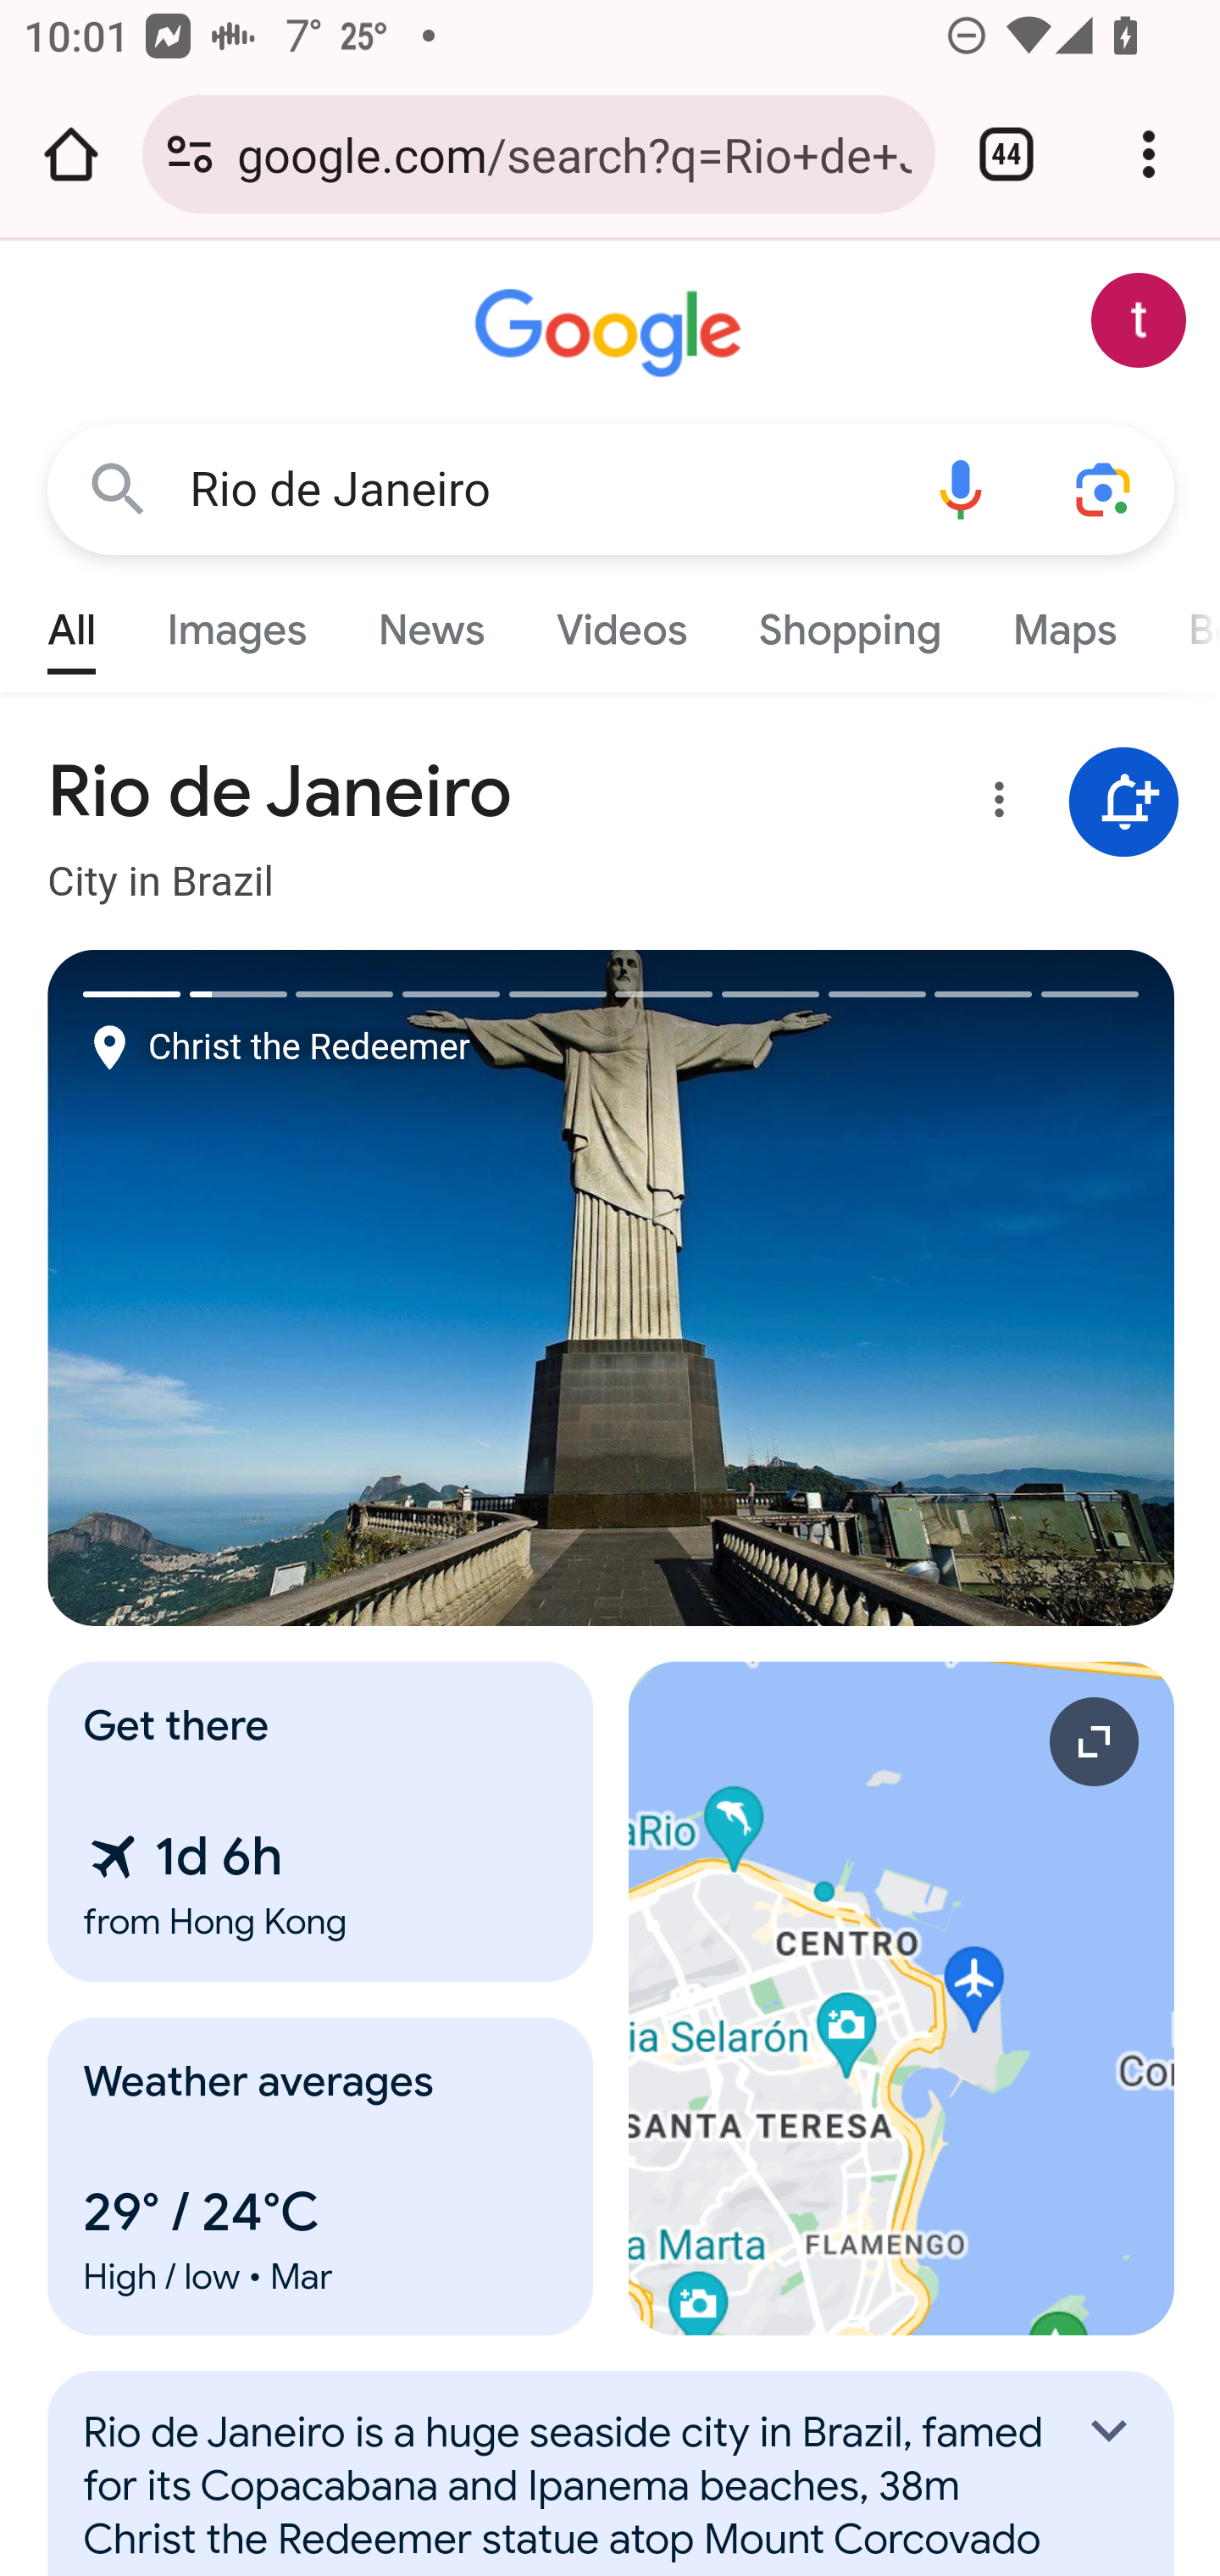 This screenshot has height=2576, width=1220. I want to click on Next image, so click(894, 1288).